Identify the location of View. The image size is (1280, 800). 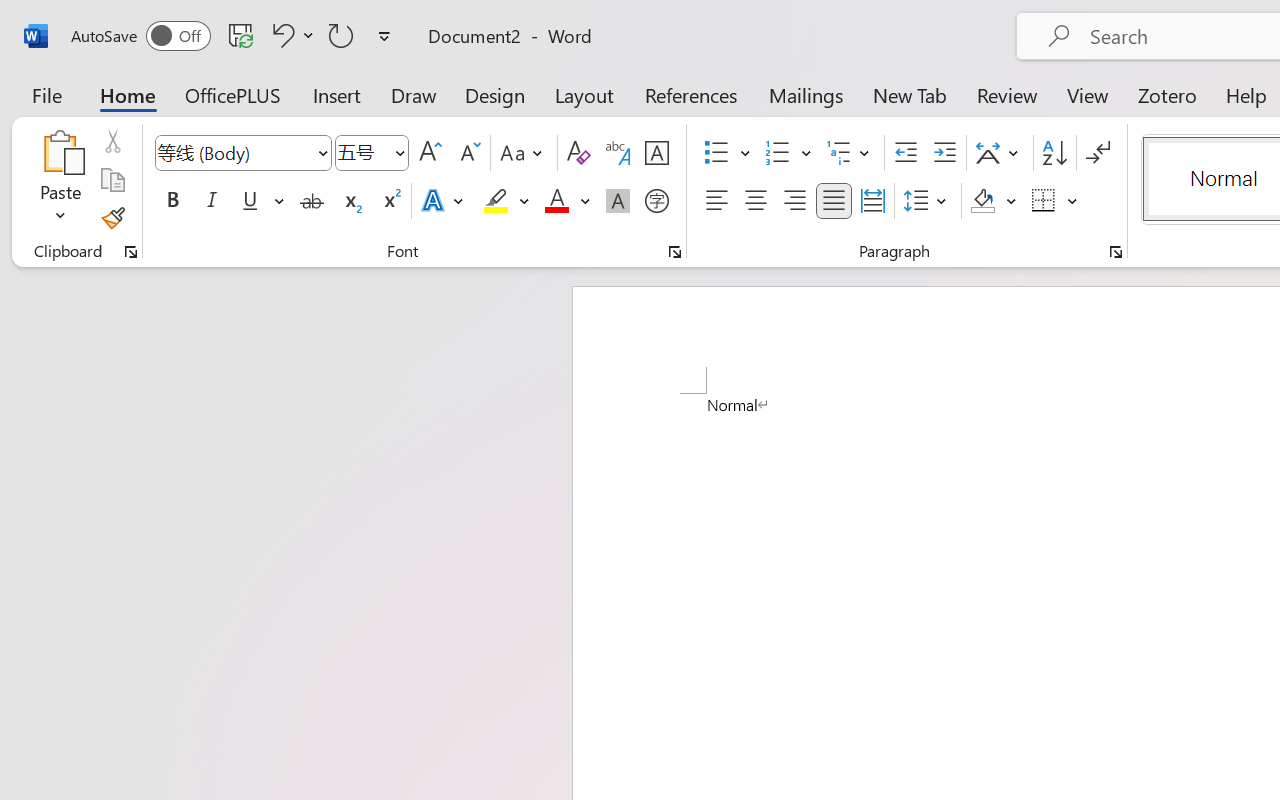
(1088, 94).